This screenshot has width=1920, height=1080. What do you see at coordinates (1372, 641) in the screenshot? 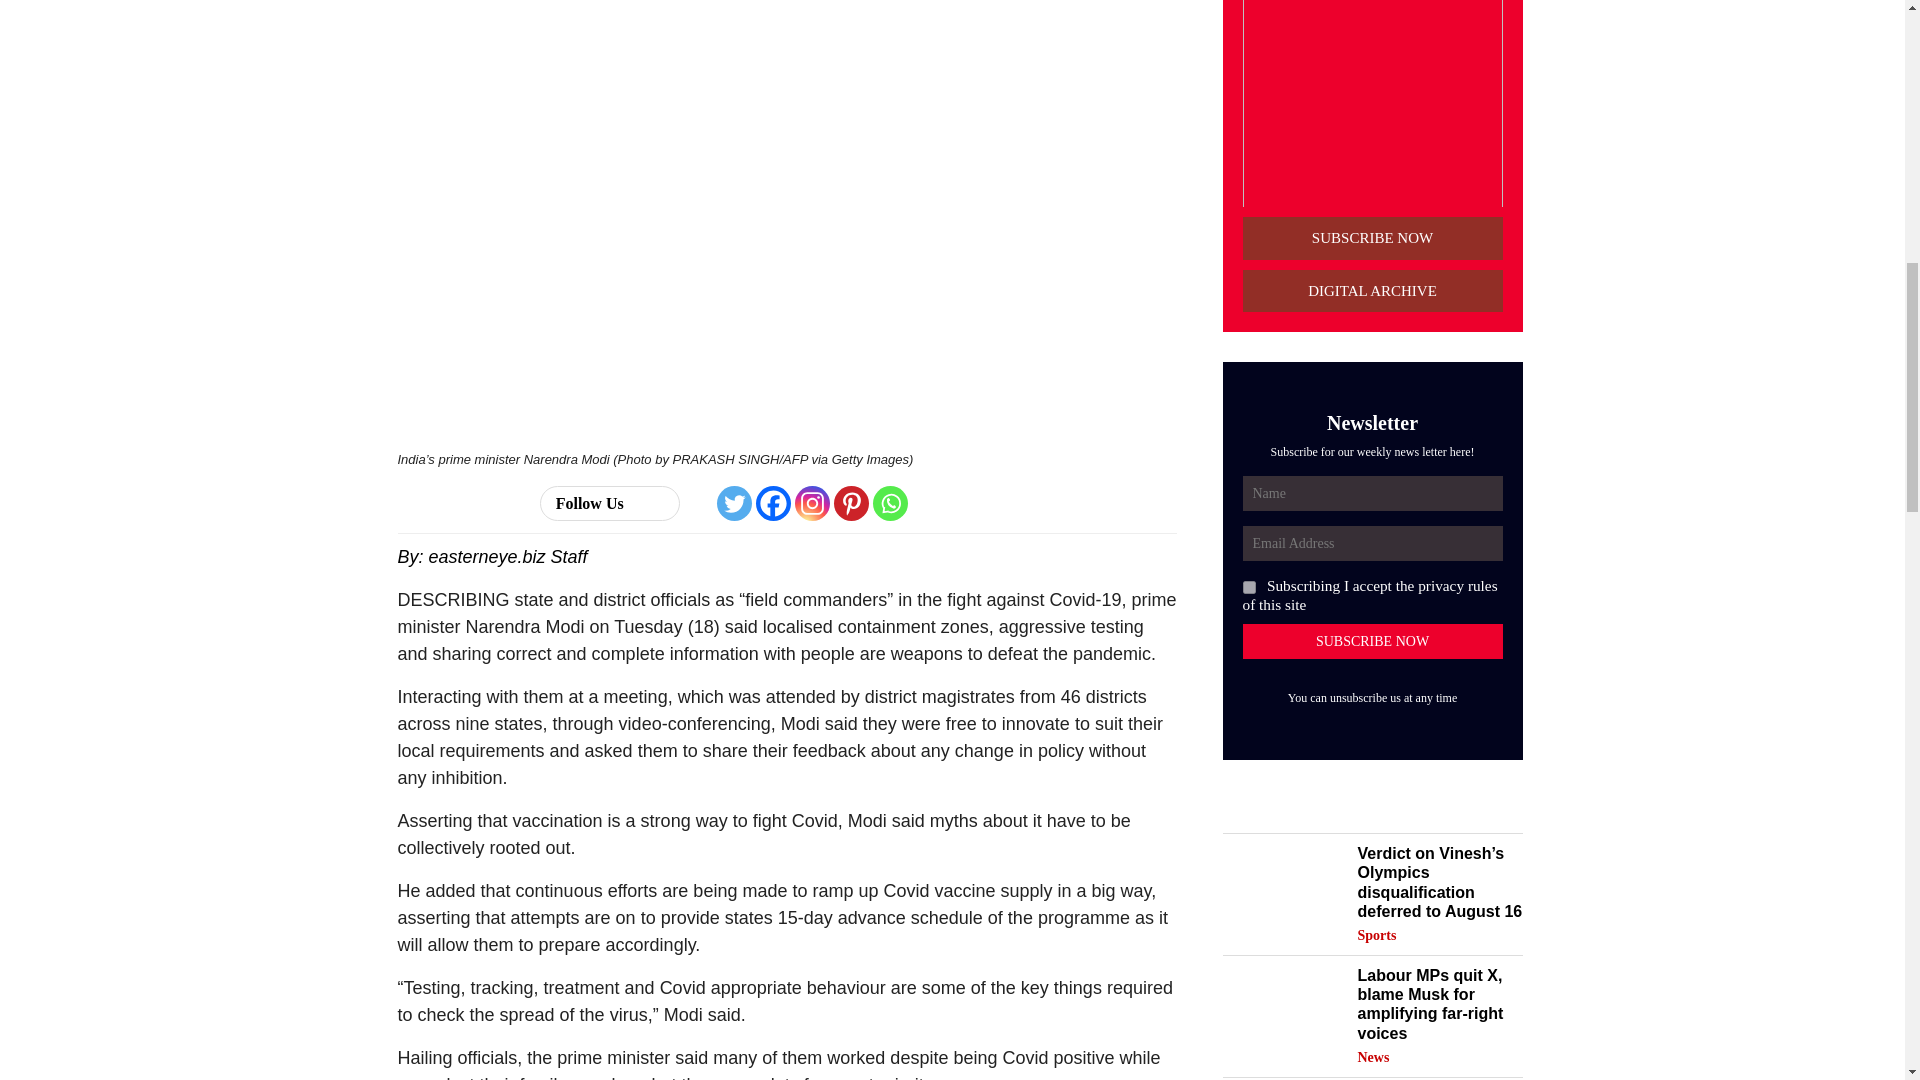
I see `Subscribe Now` at bounding box center [1372, 641].